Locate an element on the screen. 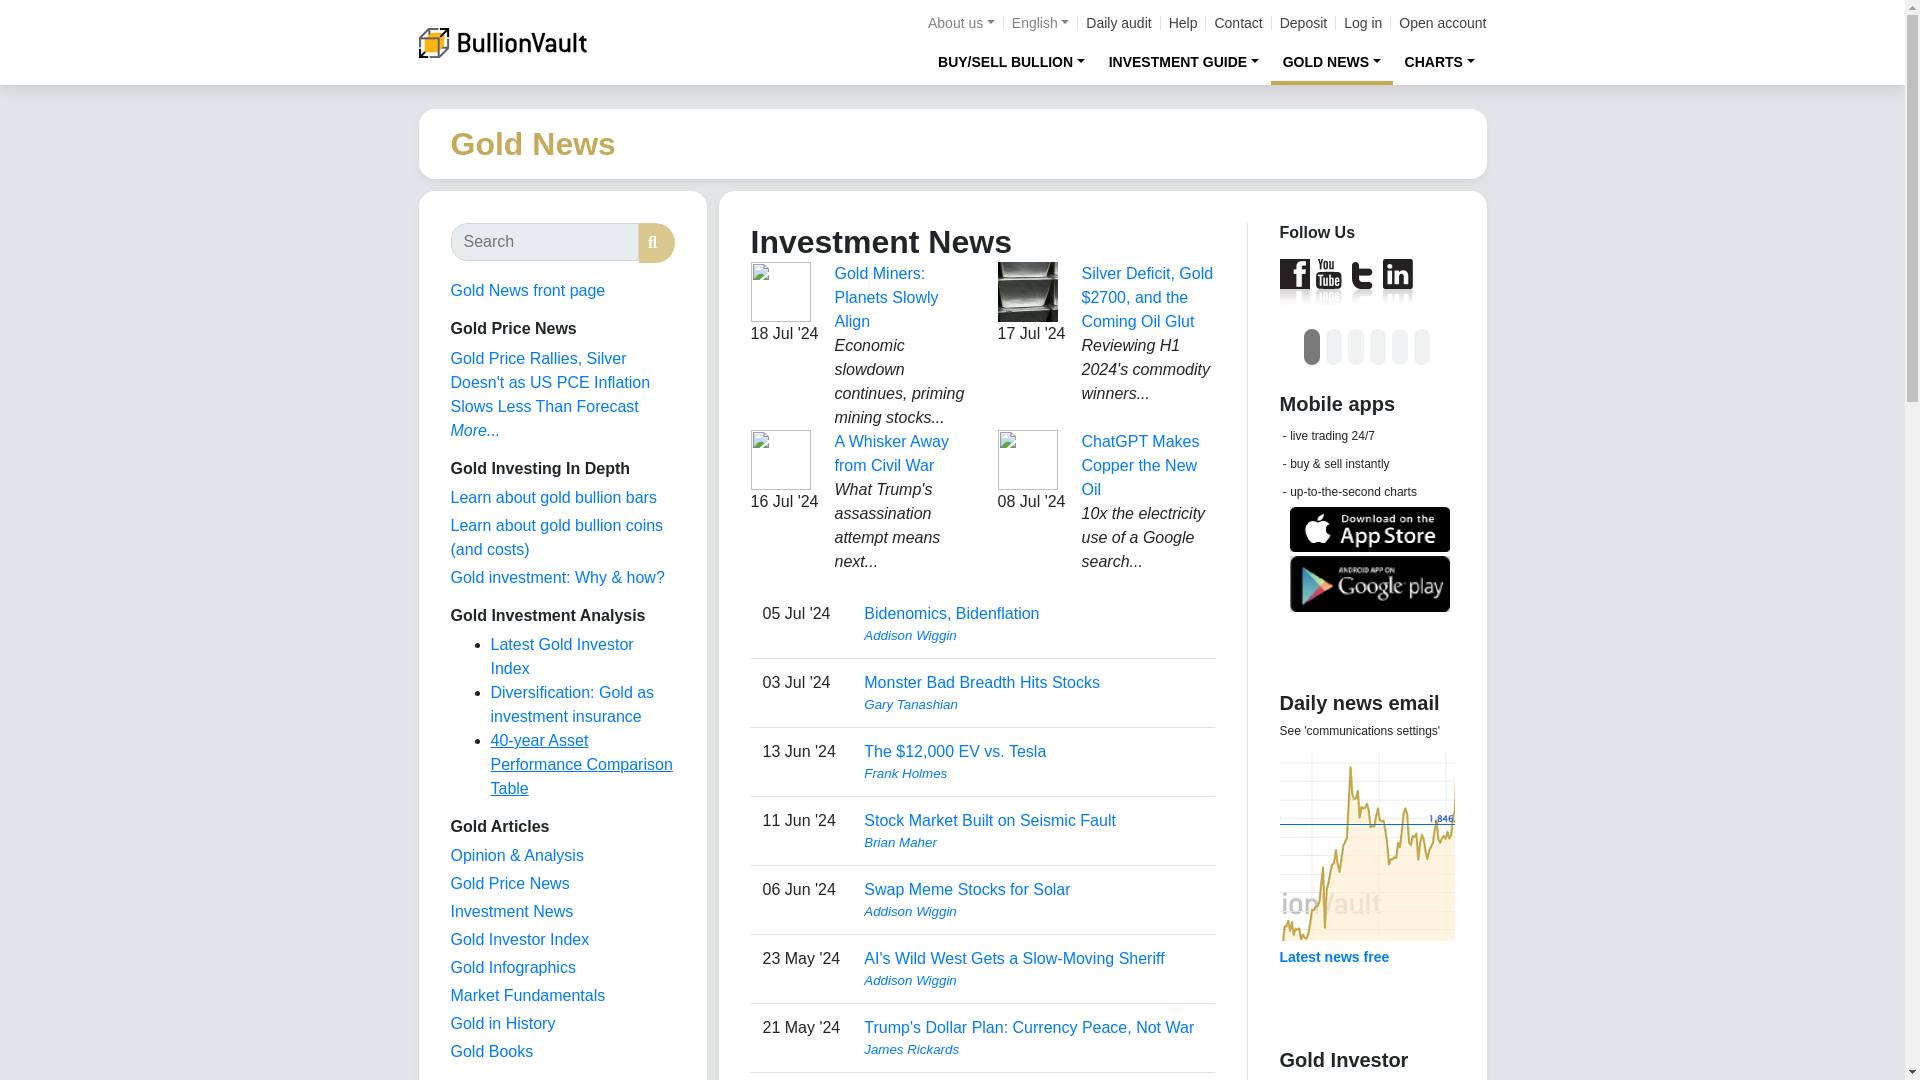  Gold Infographics is located at coordinates (512, 968).